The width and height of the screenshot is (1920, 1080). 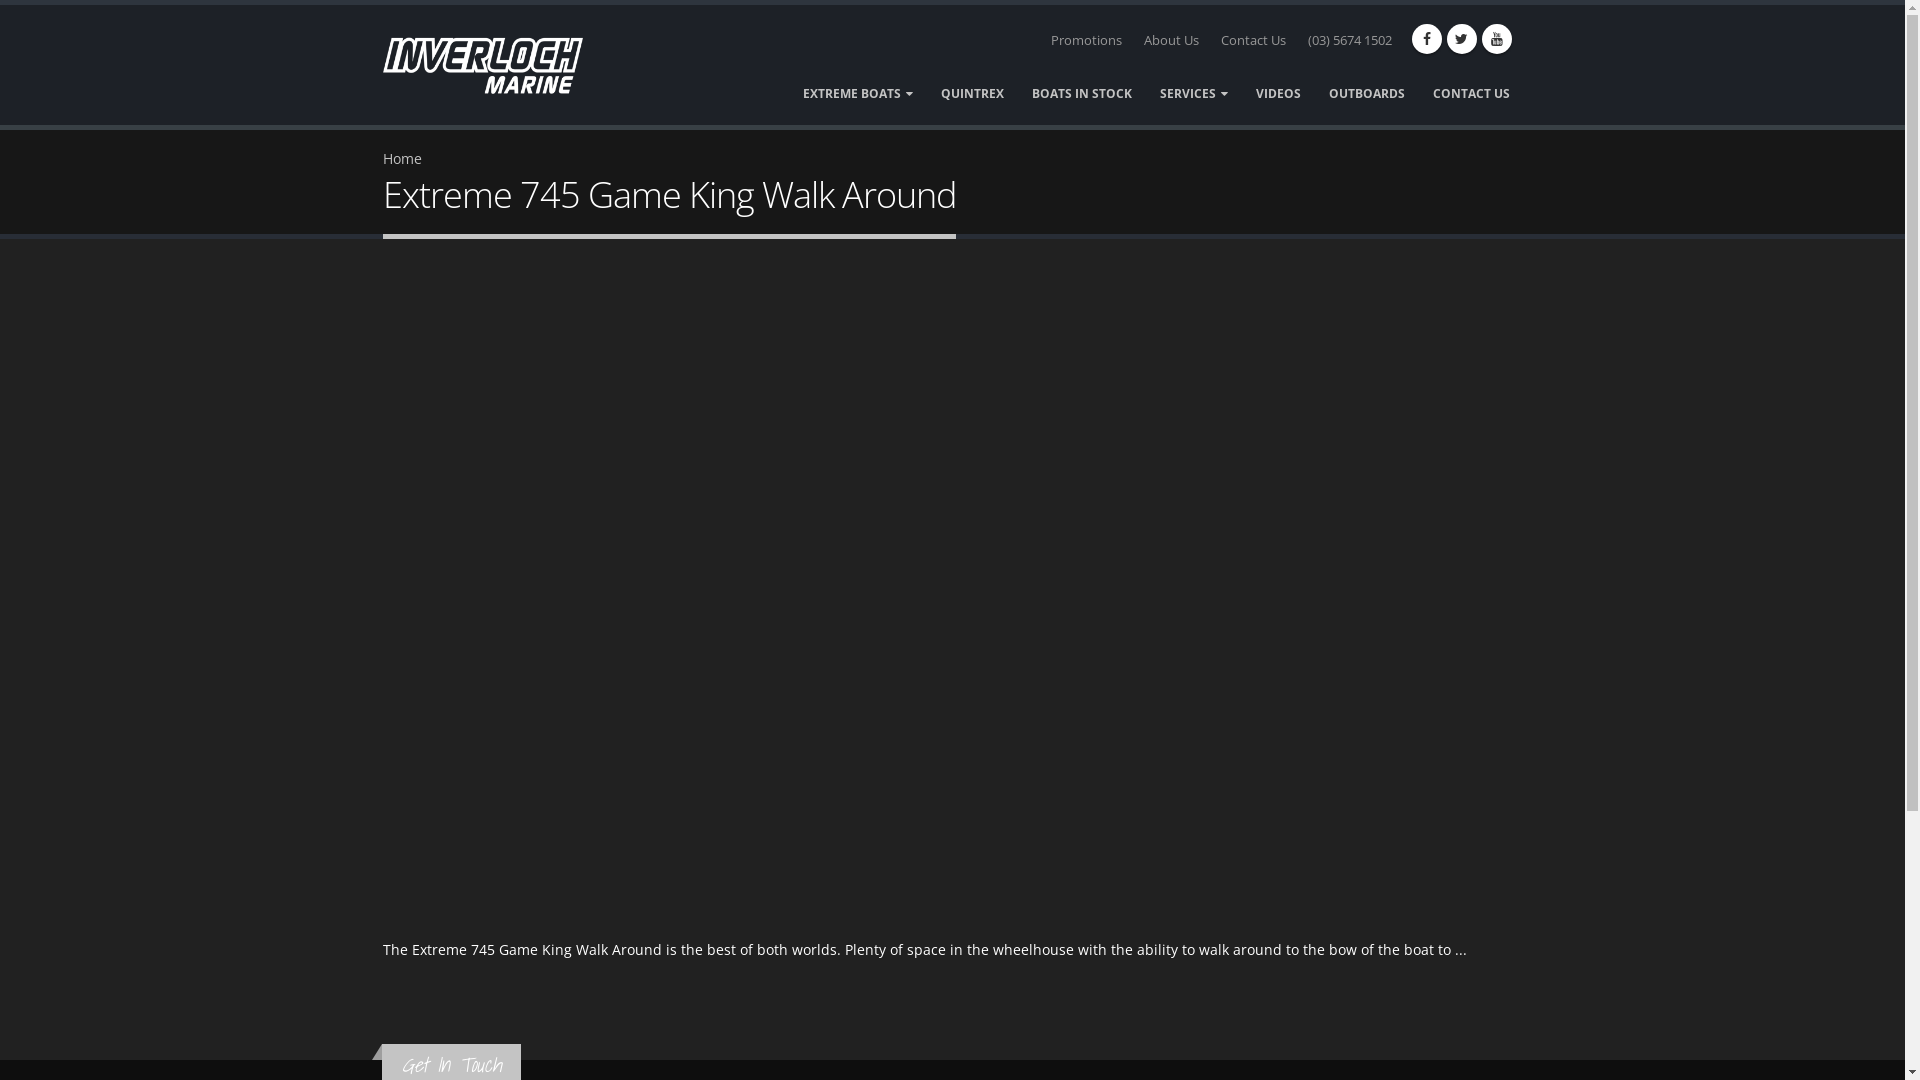 I want to click on EXTREME BOATS, so click(x=858, y=94).